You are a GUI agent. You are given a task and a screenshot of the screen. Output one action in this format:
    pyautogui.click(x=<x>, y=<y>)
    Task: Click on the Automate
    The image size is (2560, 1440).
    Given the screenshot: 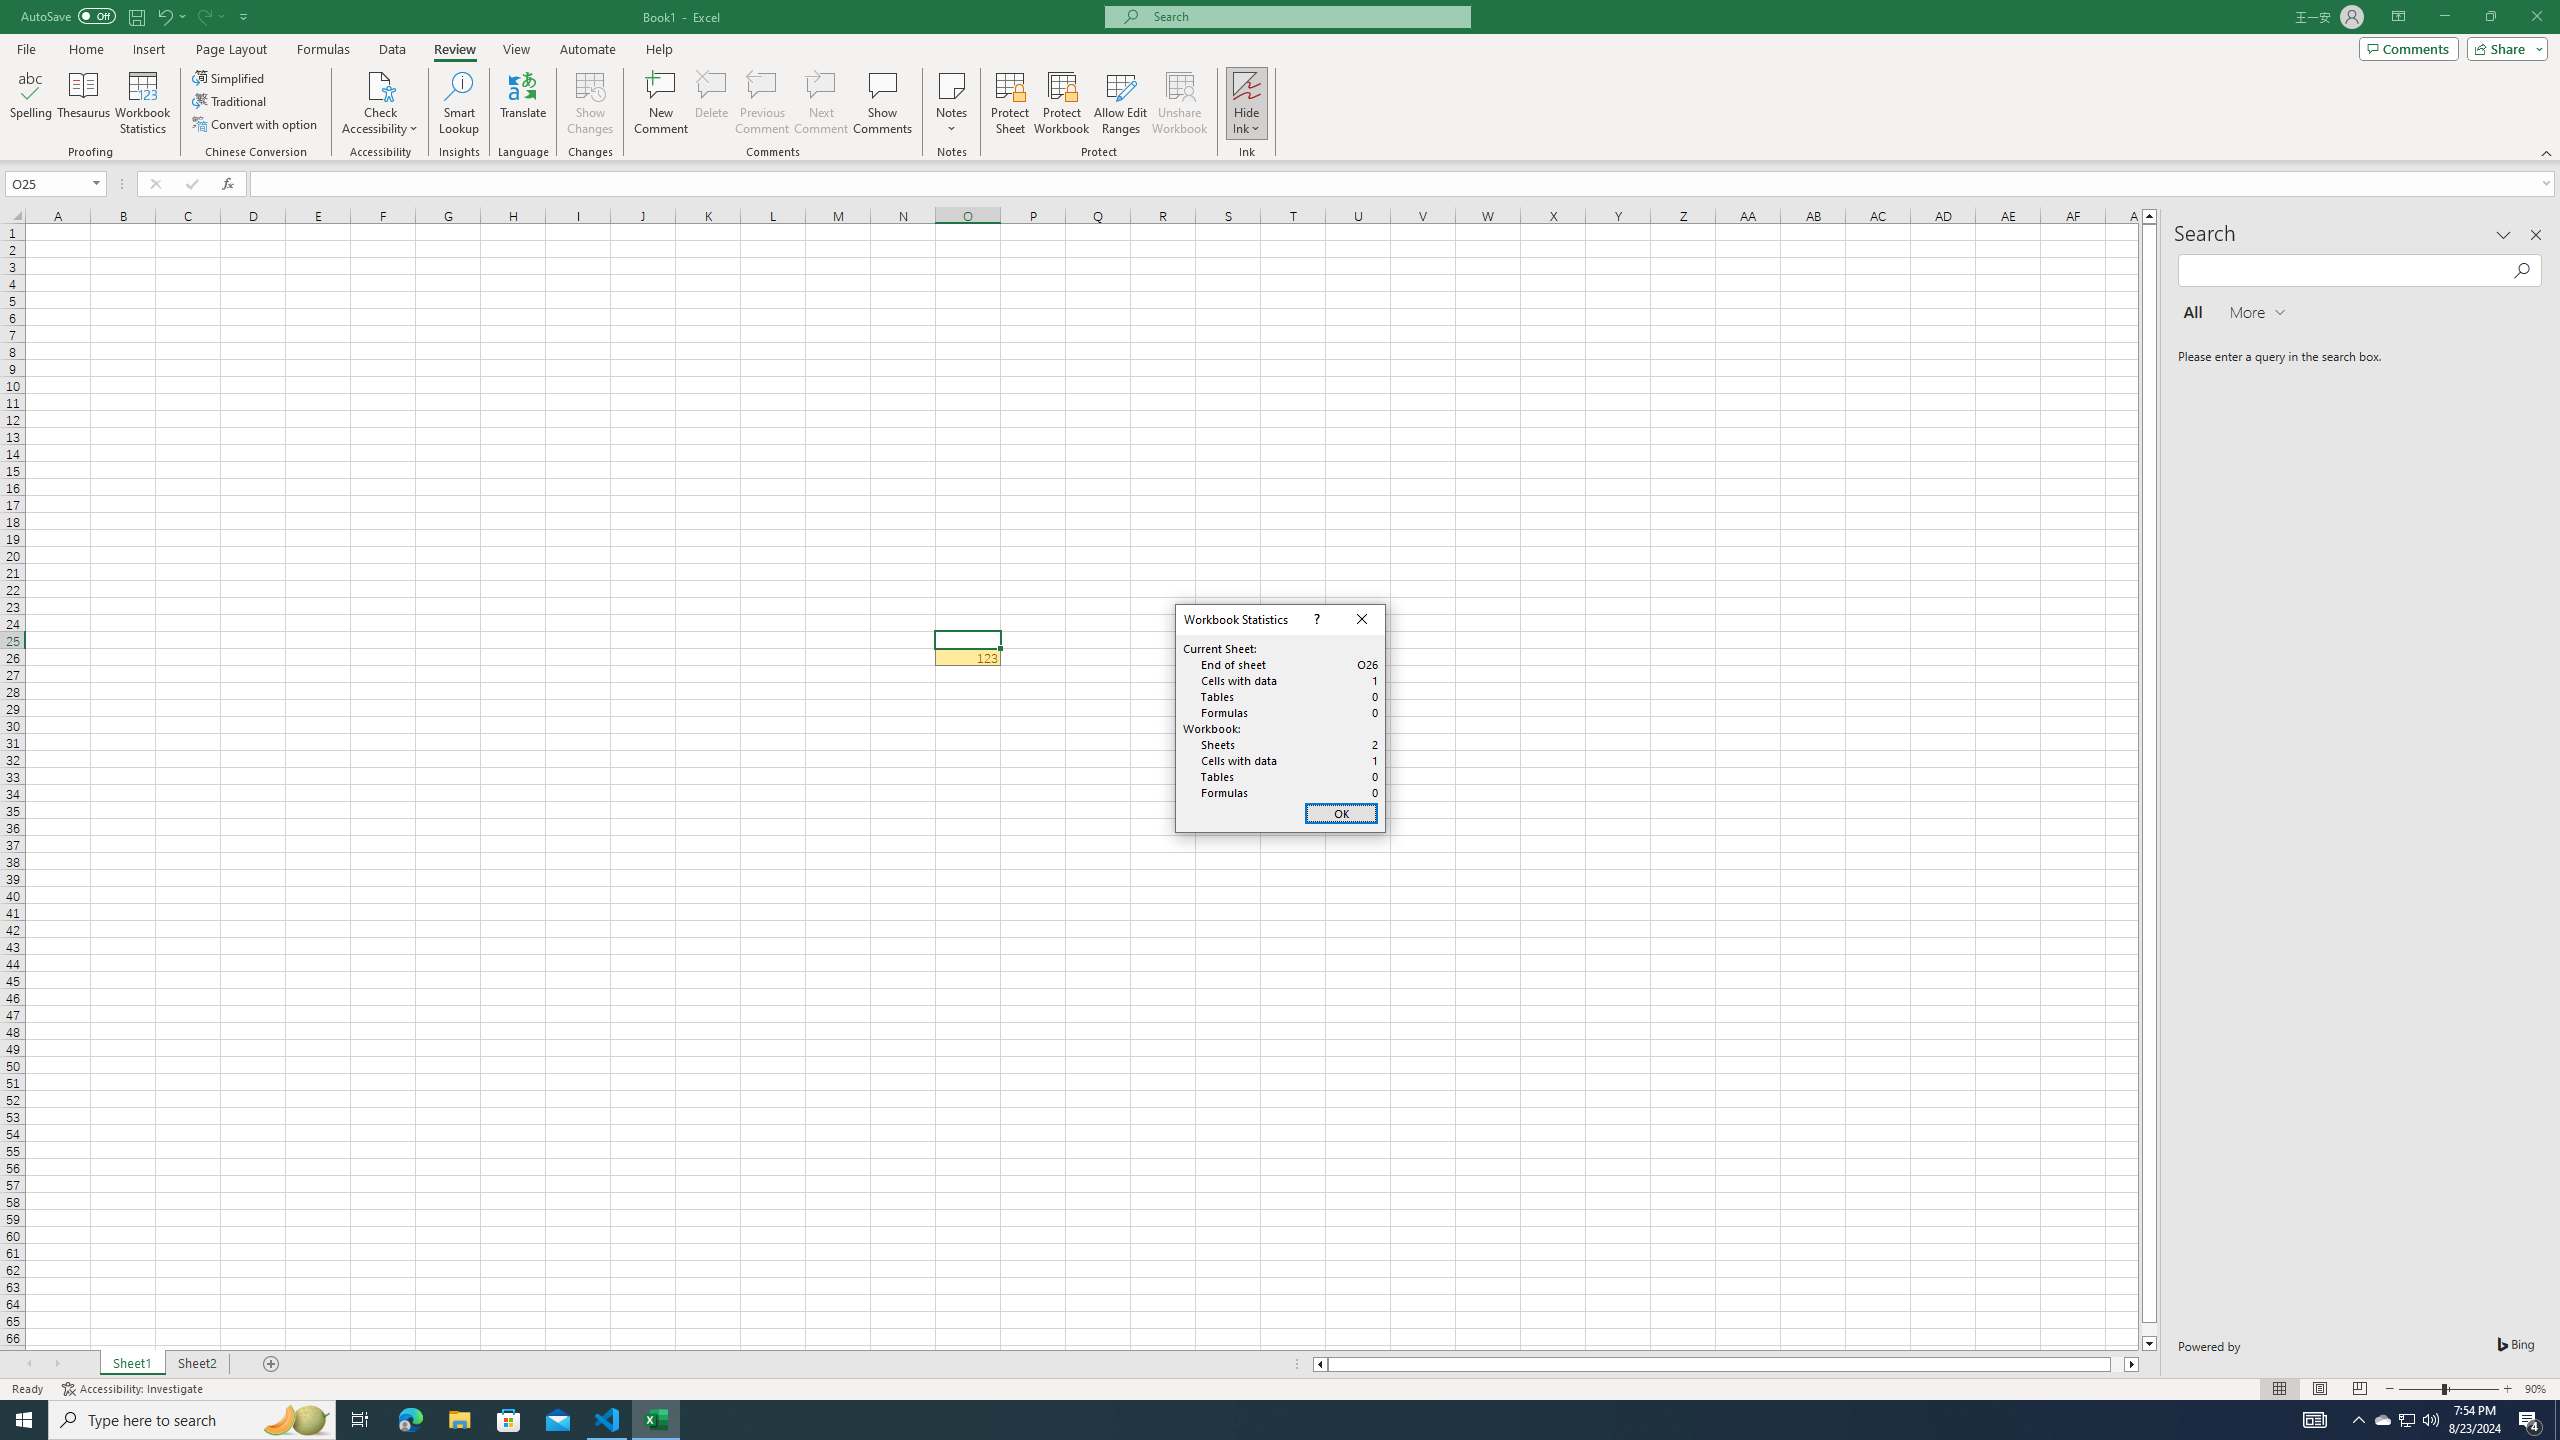 What is the action you would take?
    pyautogui.click(x=588, y=49)
    